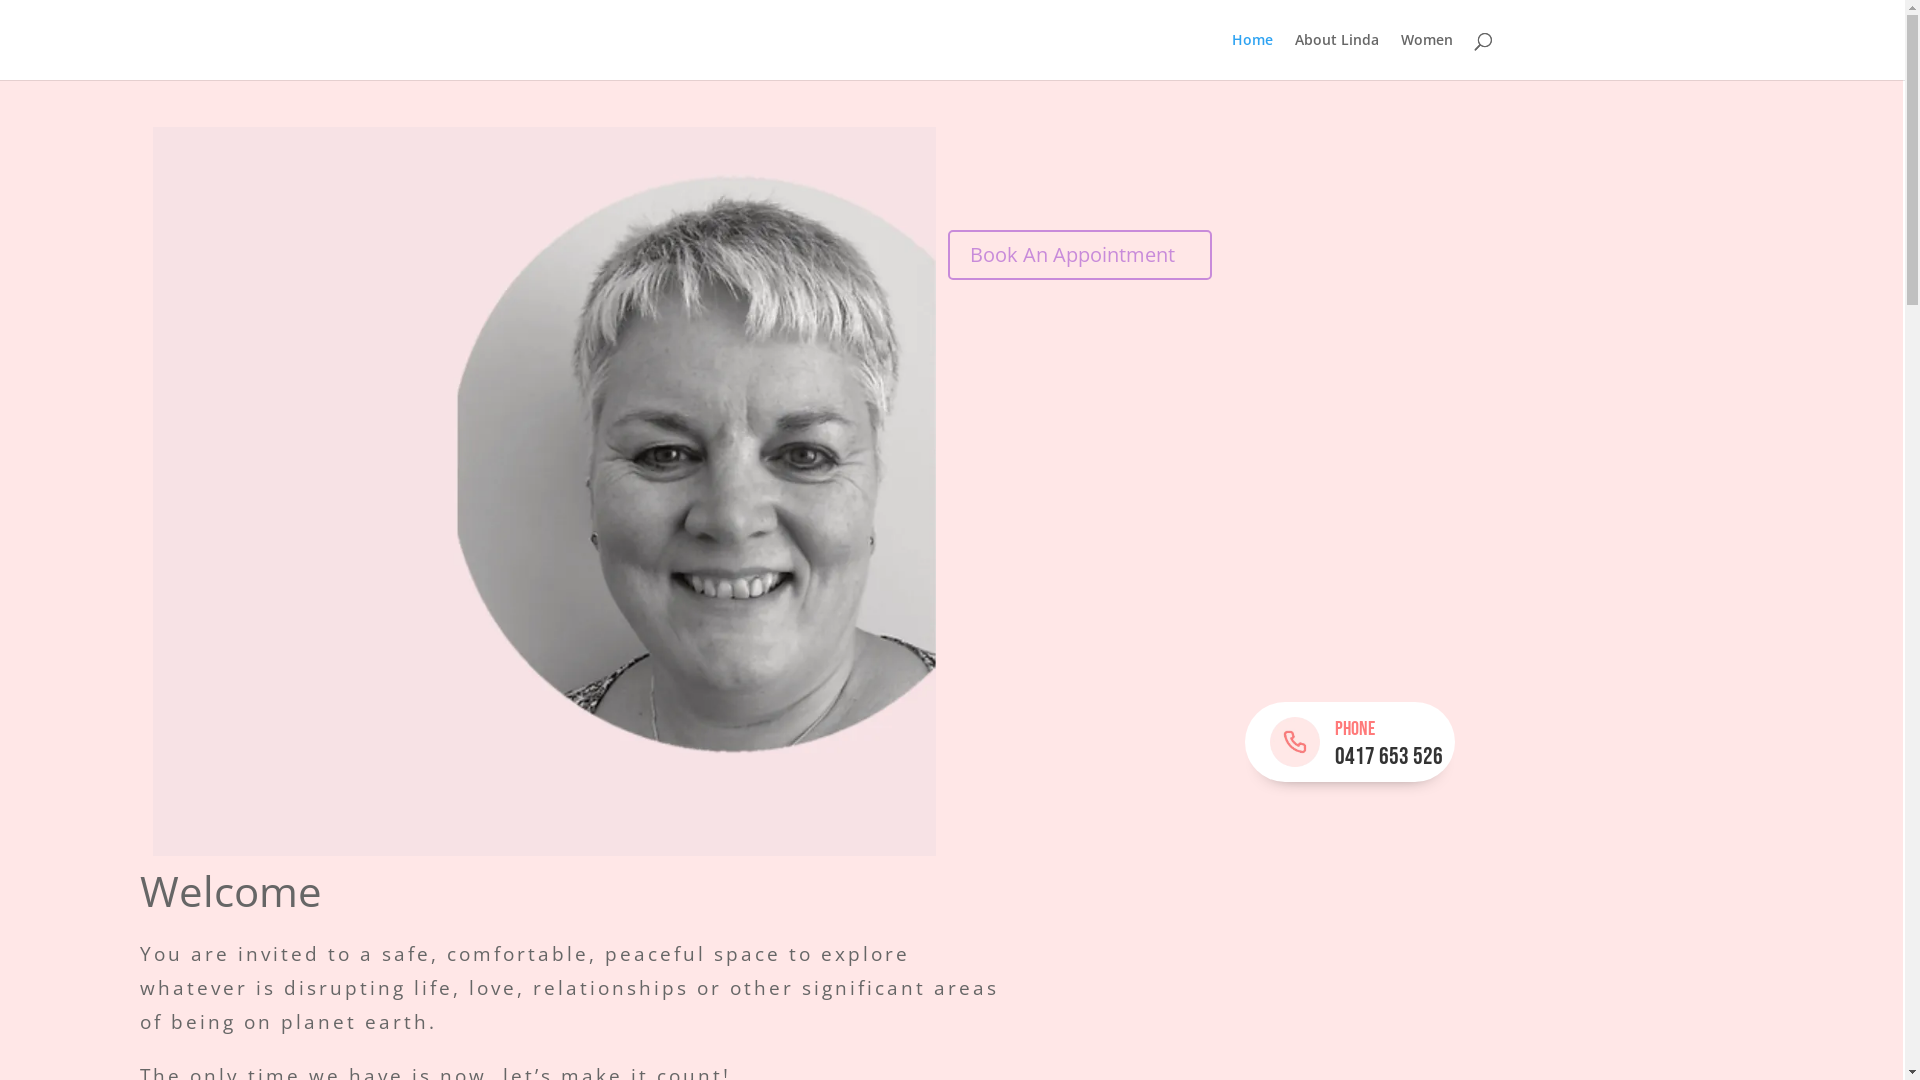 The height and width of the screenshot is (1080, 1920). What do you see at coordinates (544, 492) in the screenshot?
I see `Linda Flewker-Barker` at bounding box center [544, 492].